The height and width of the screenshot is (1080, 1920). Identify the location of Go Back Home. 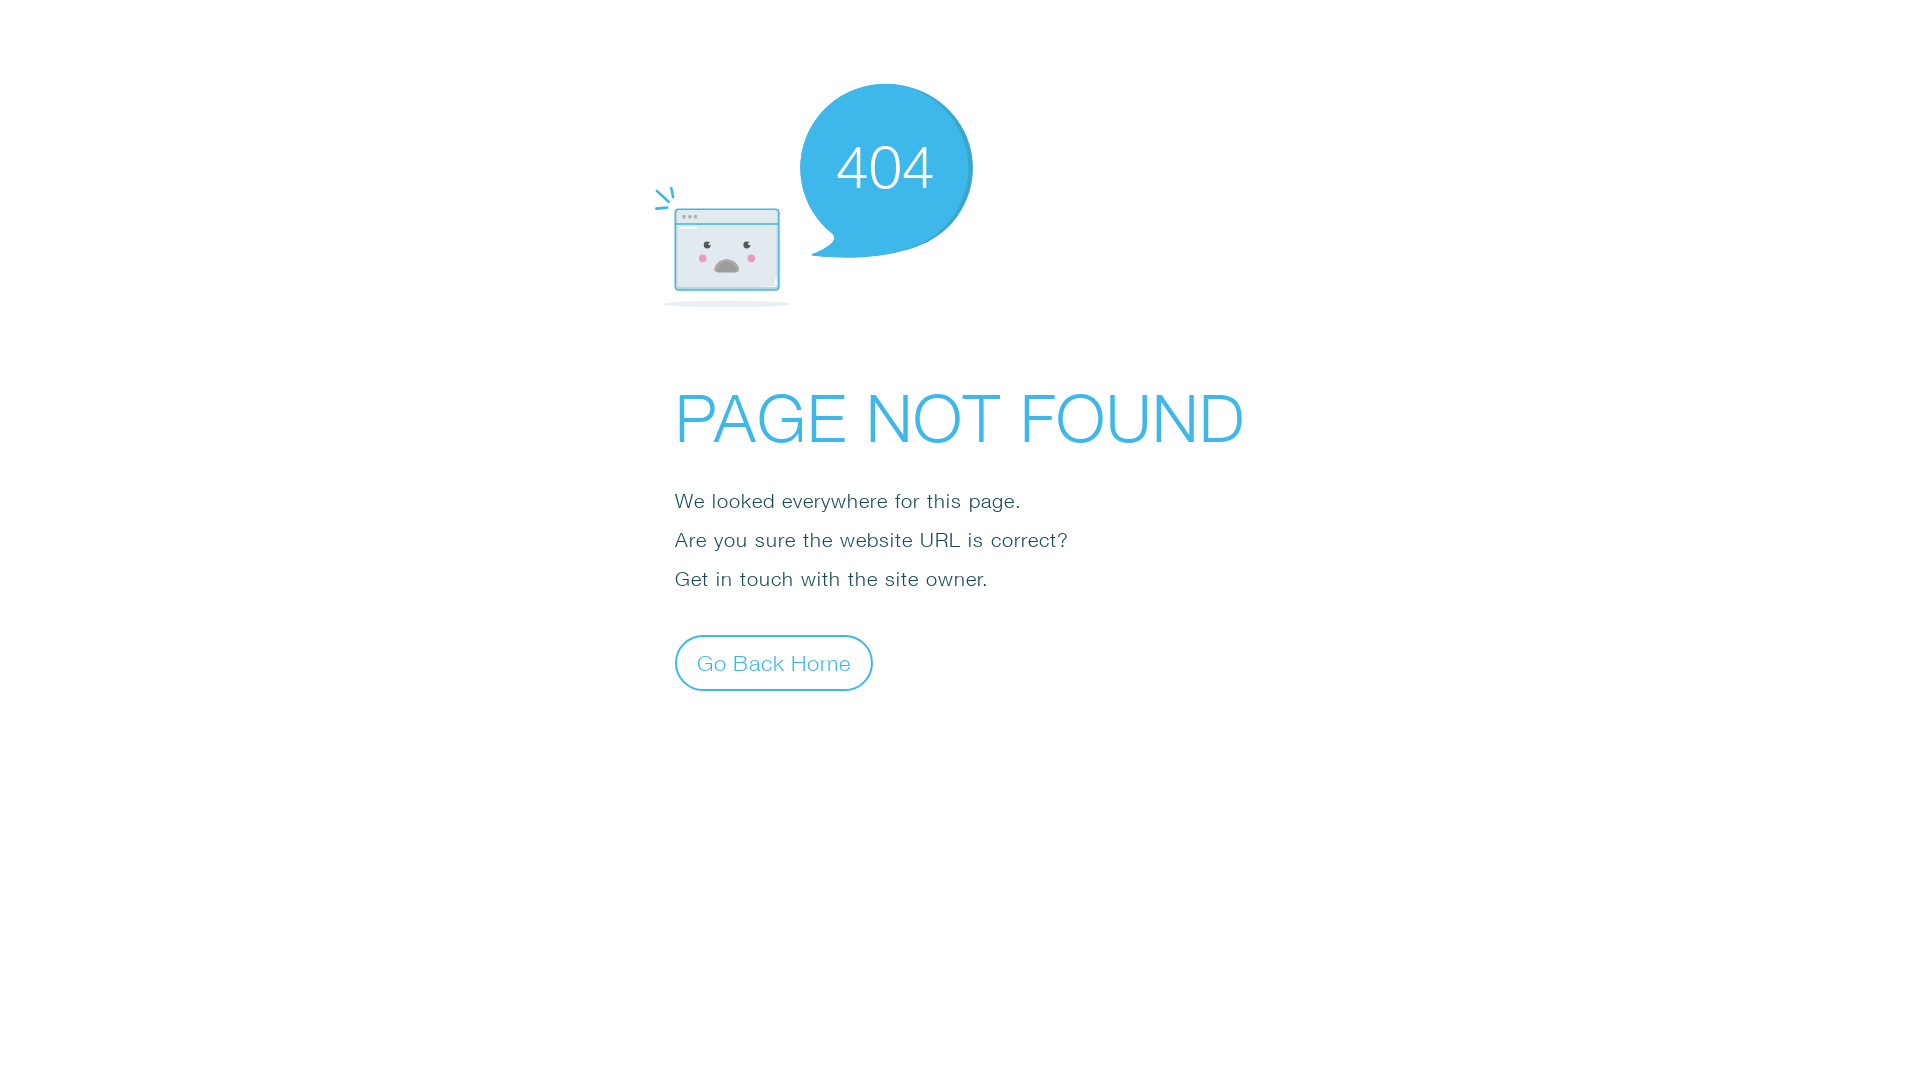
(774, 662).